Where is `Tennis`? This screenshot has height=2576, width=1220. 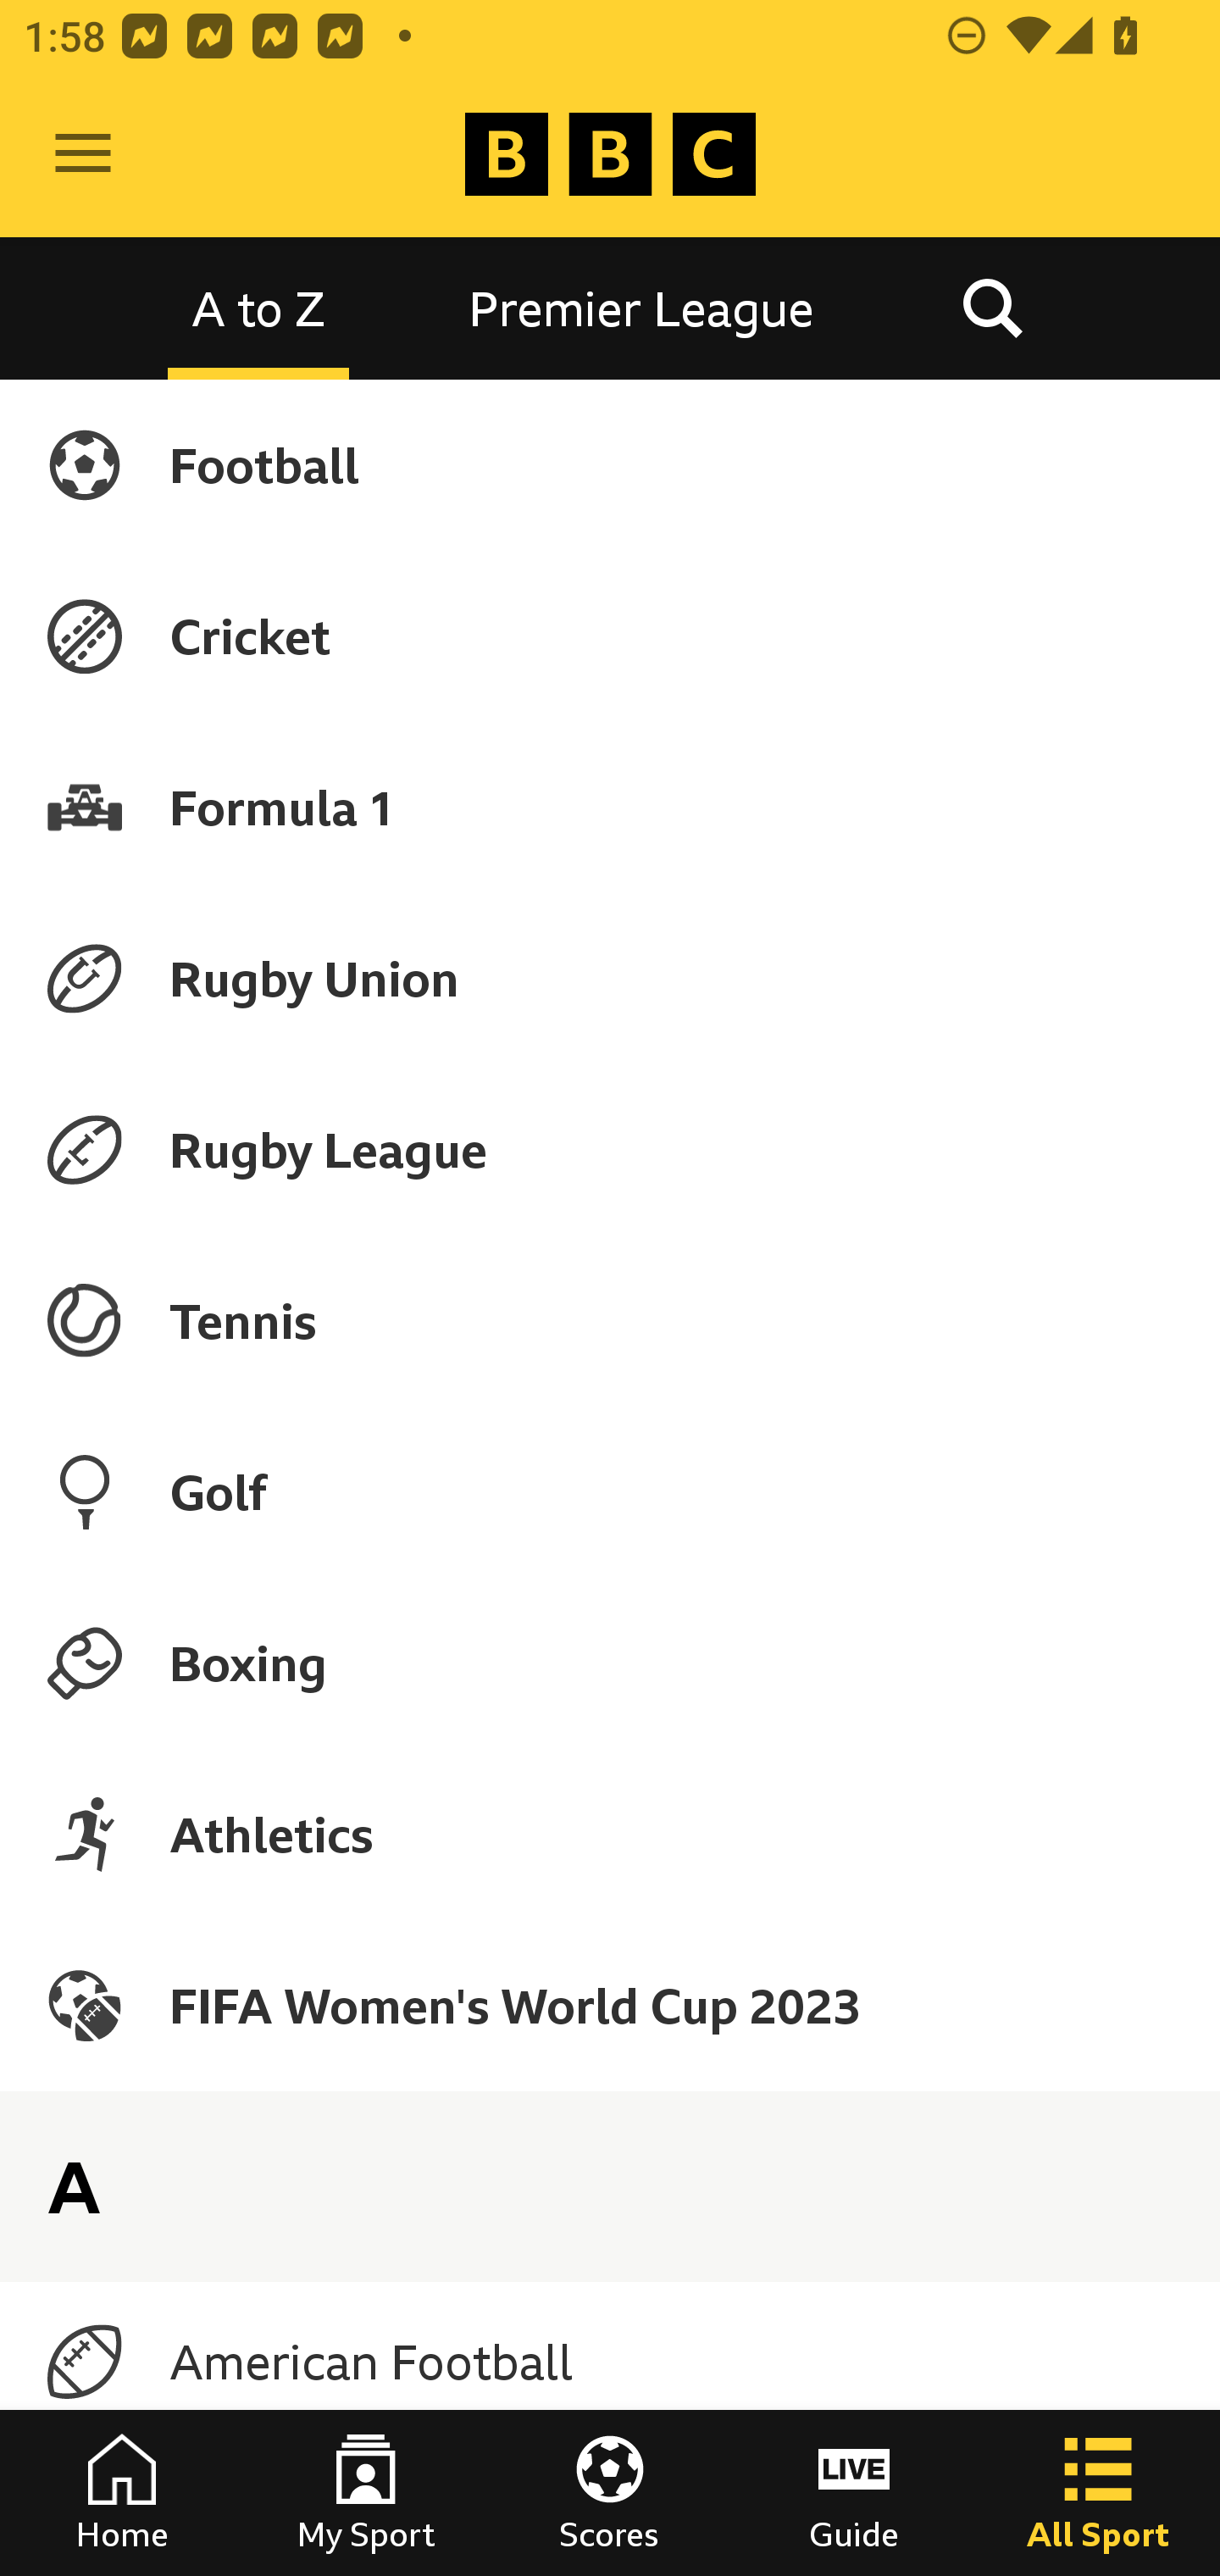
Tennis is located at coordinates (610, 1321).